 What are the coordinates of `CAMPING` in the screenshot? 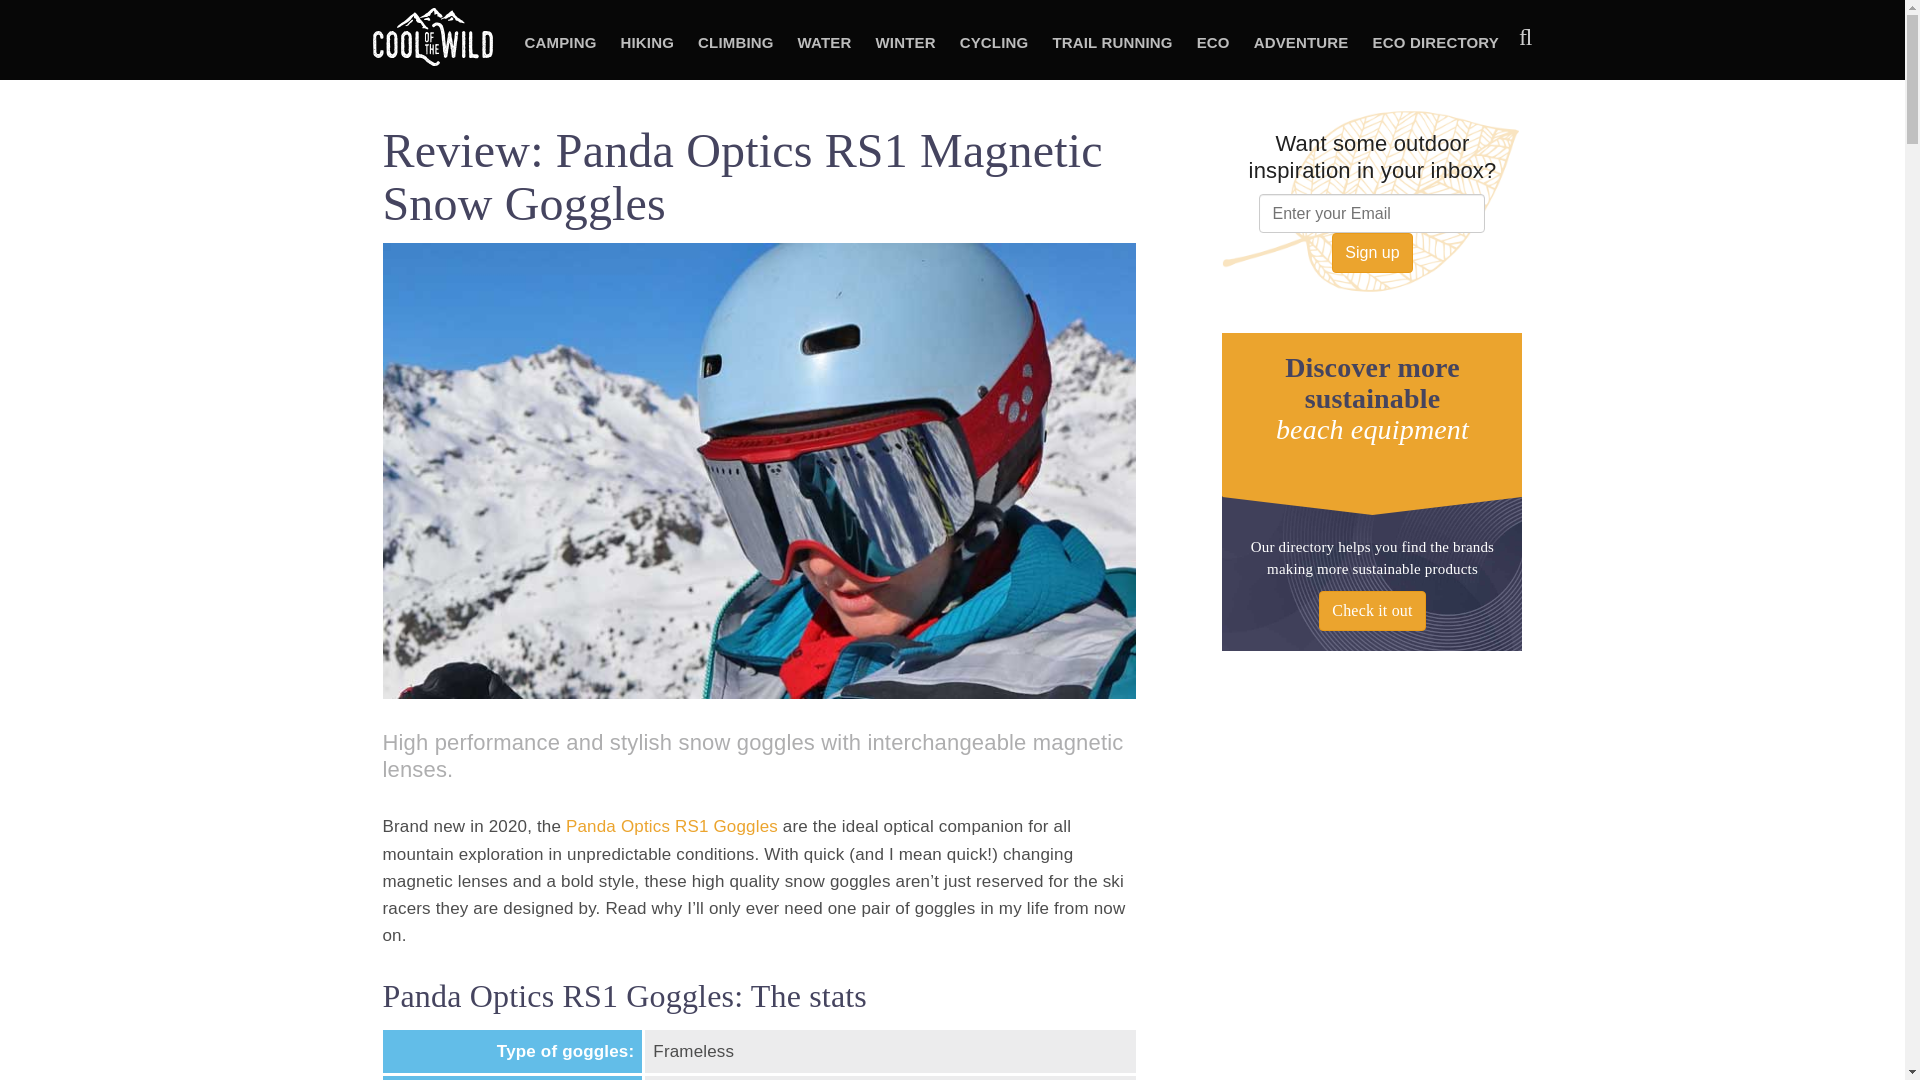 It's located at (560, 43).